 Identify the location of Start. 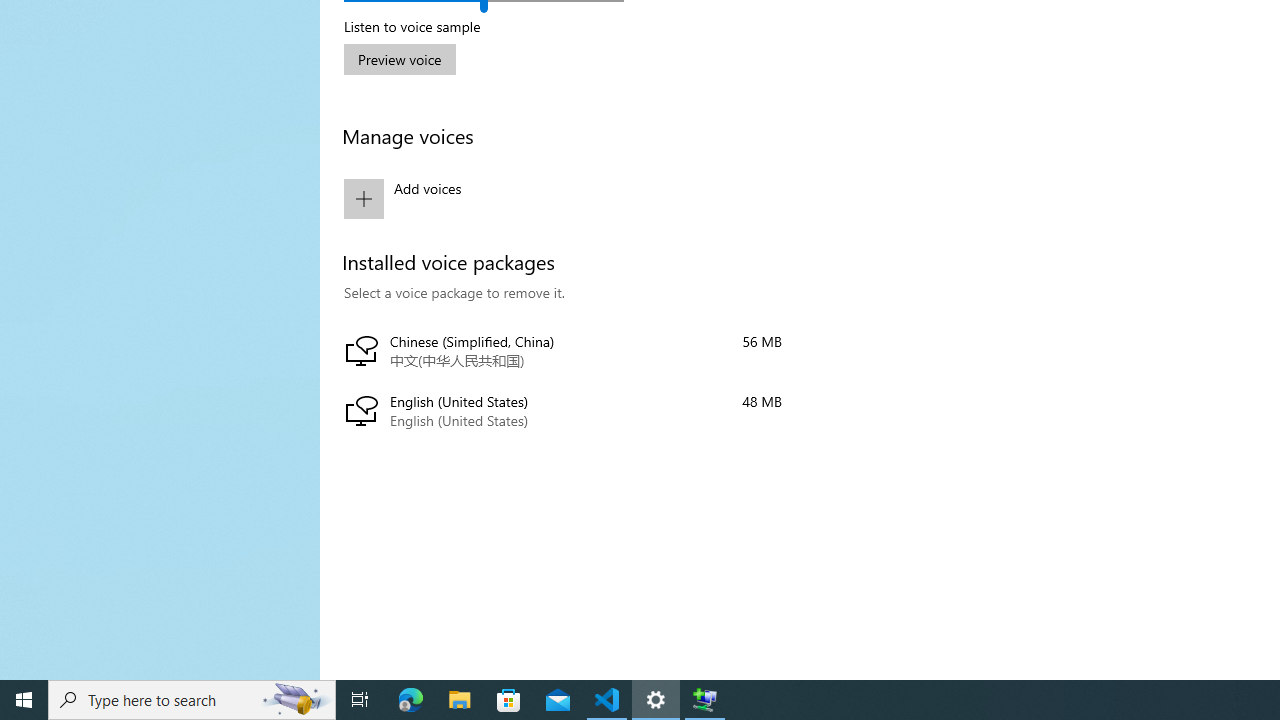
(24, 700).